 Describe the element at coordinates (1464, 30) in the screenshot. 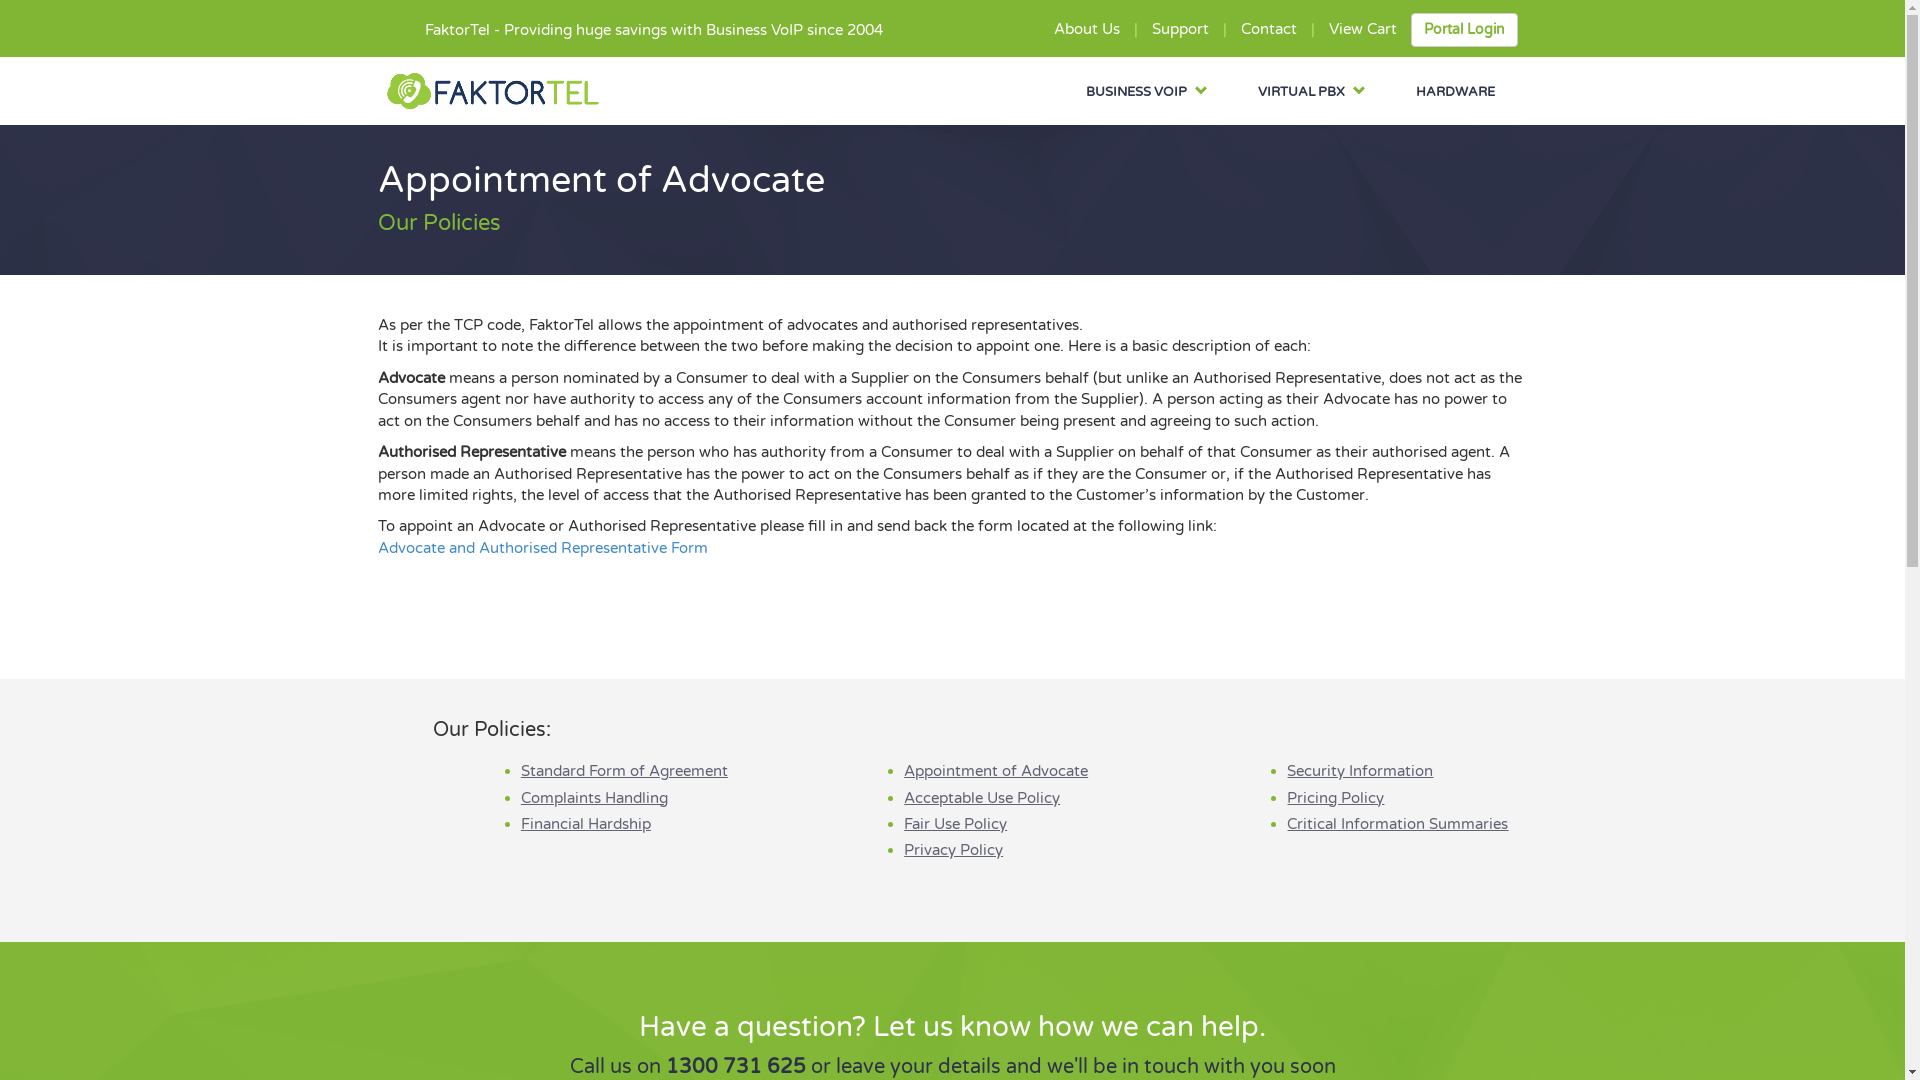

I see `Portal Login` at that location.